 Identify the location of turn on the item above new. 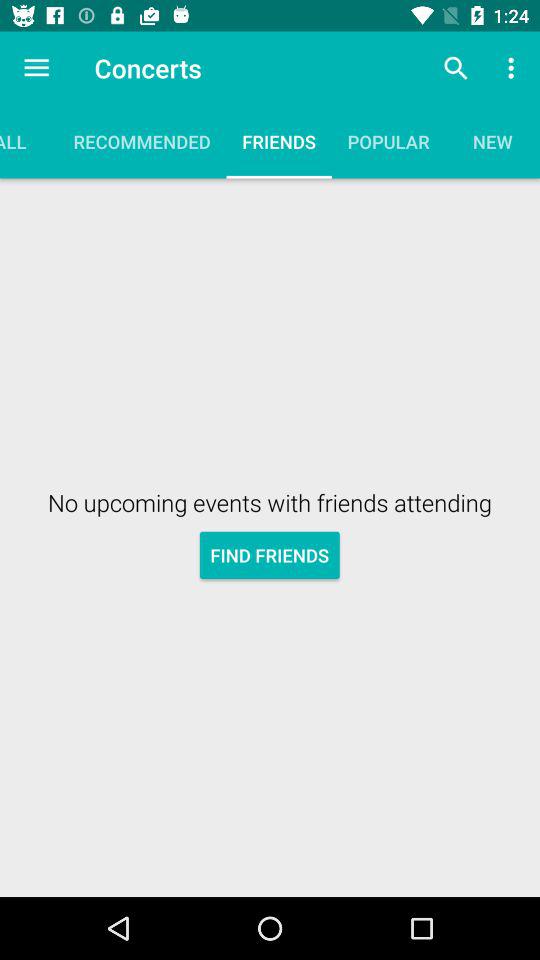
(514, 68).